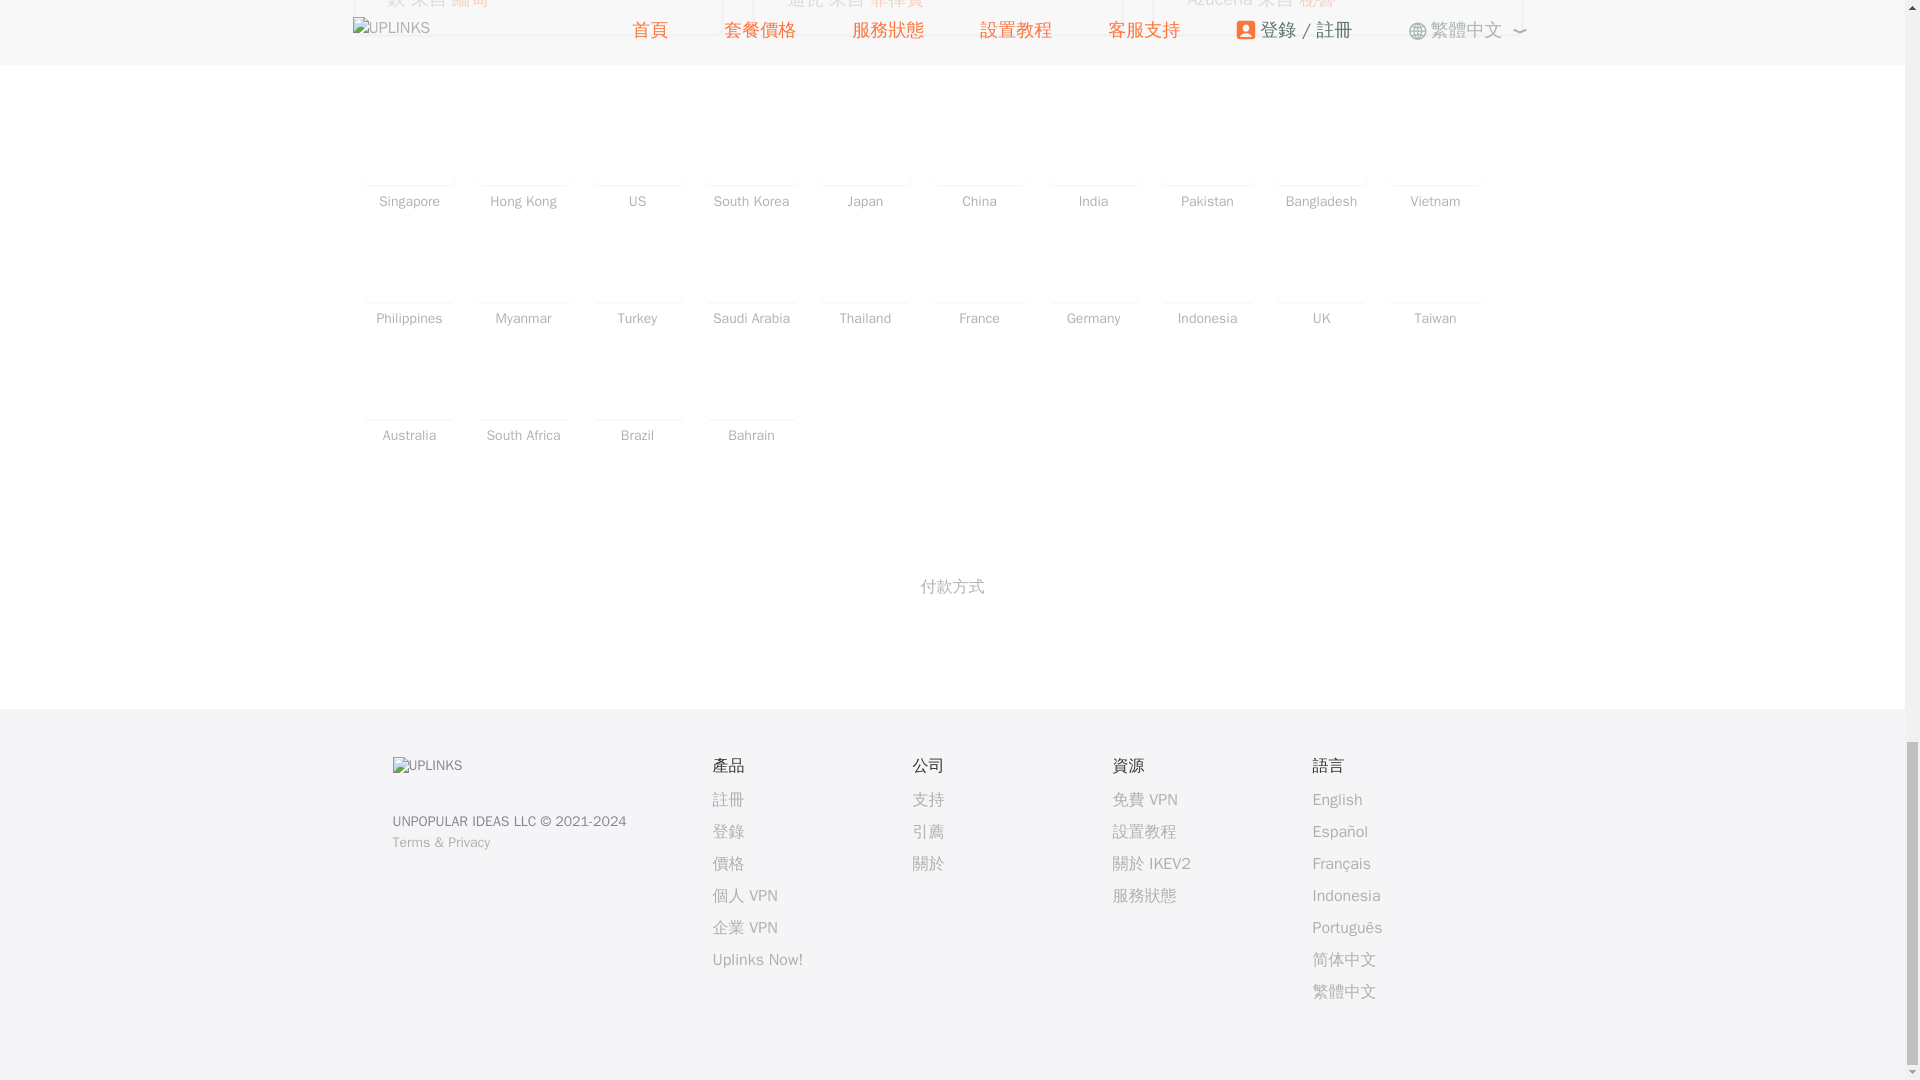  I want to click on Hong Kong, so click(523, 167).